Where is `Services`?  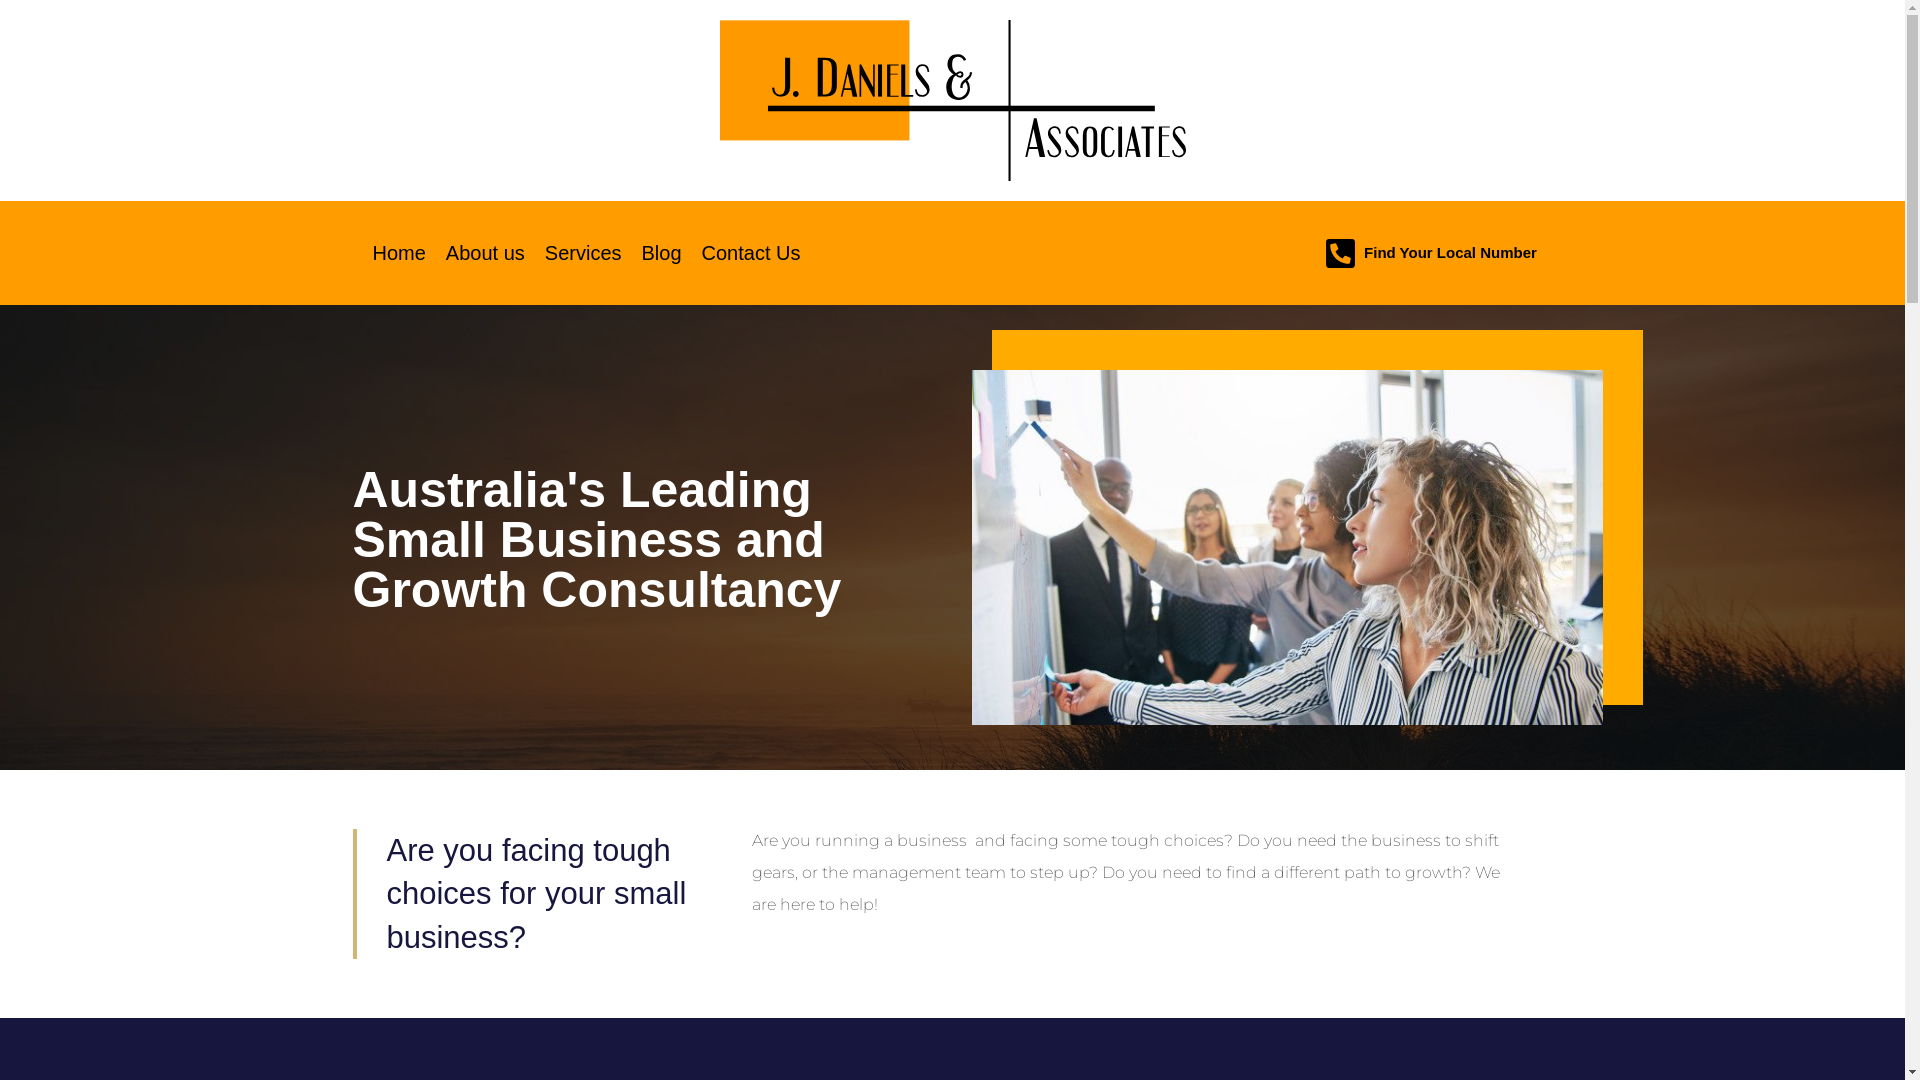 Services is located at coordinates (584, 253).